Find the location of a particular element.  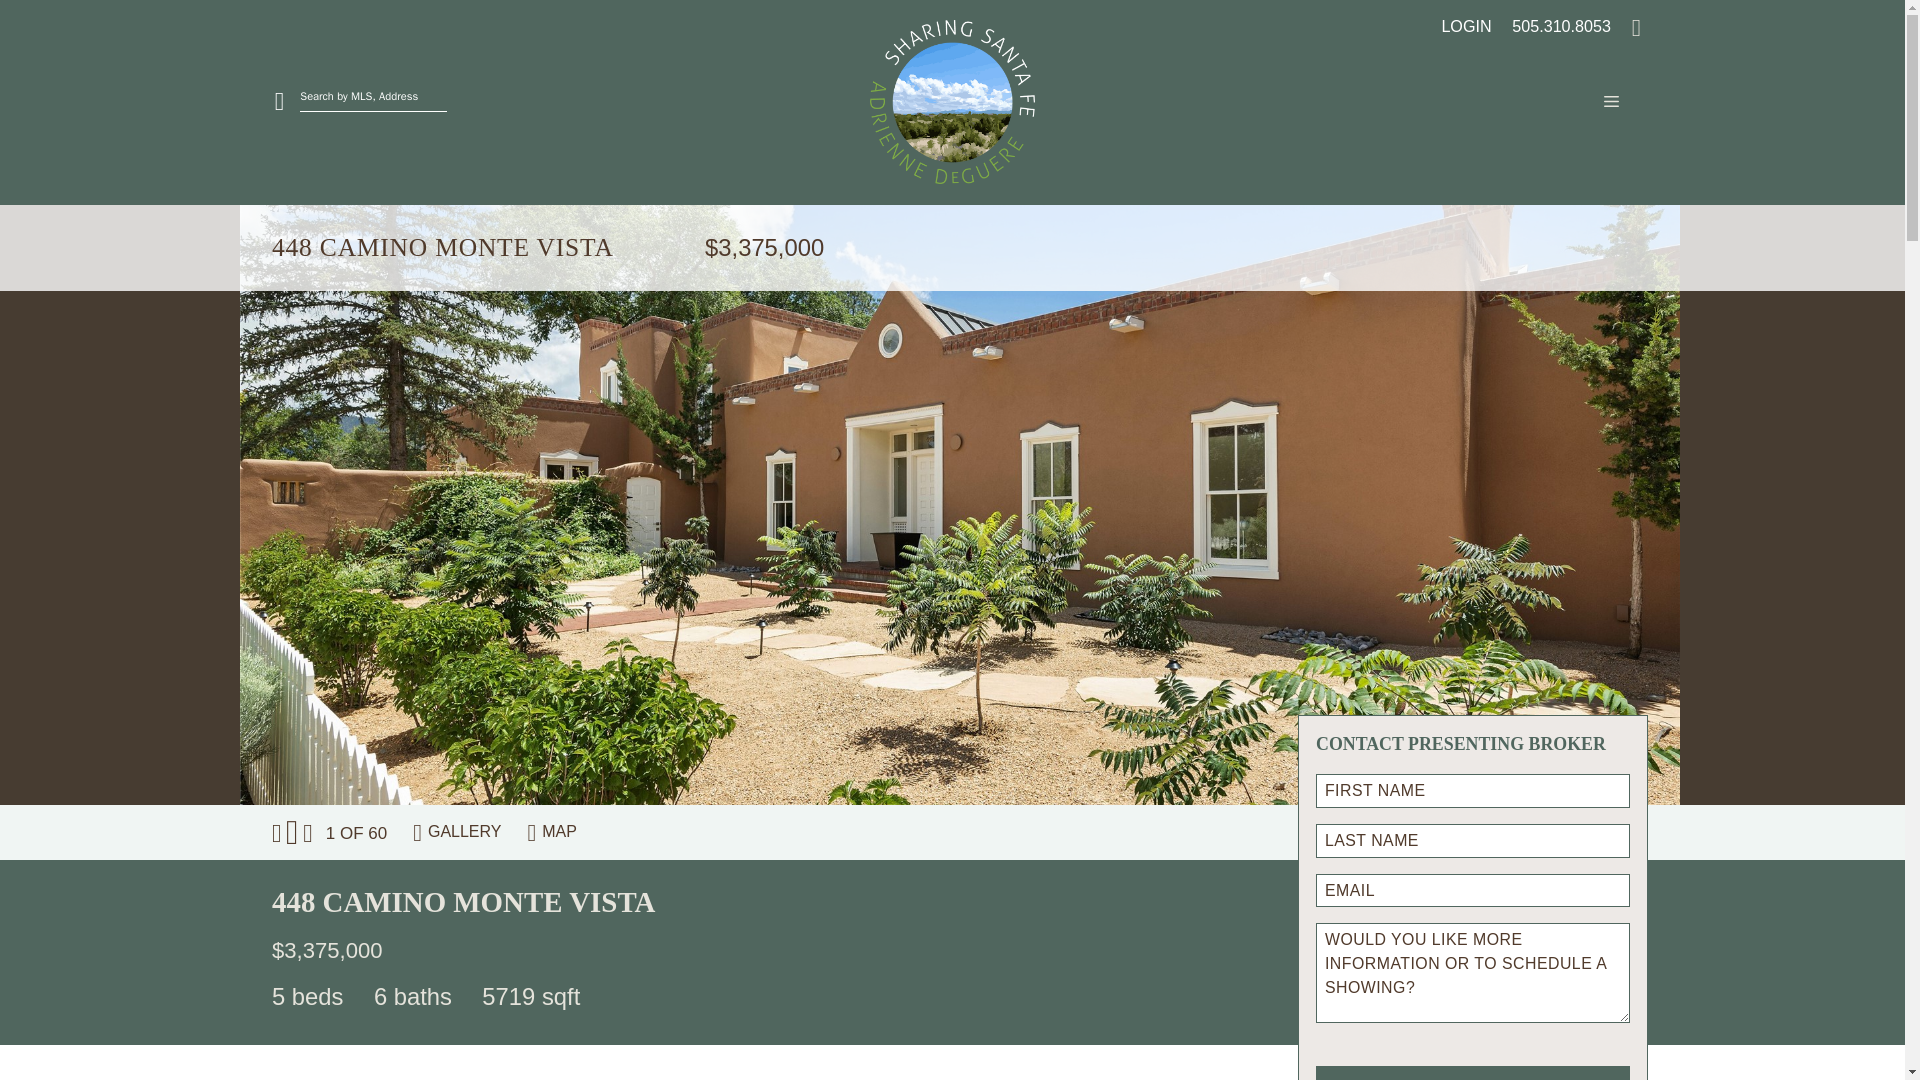

Contact Now is located at coordinates (1472, 1072).